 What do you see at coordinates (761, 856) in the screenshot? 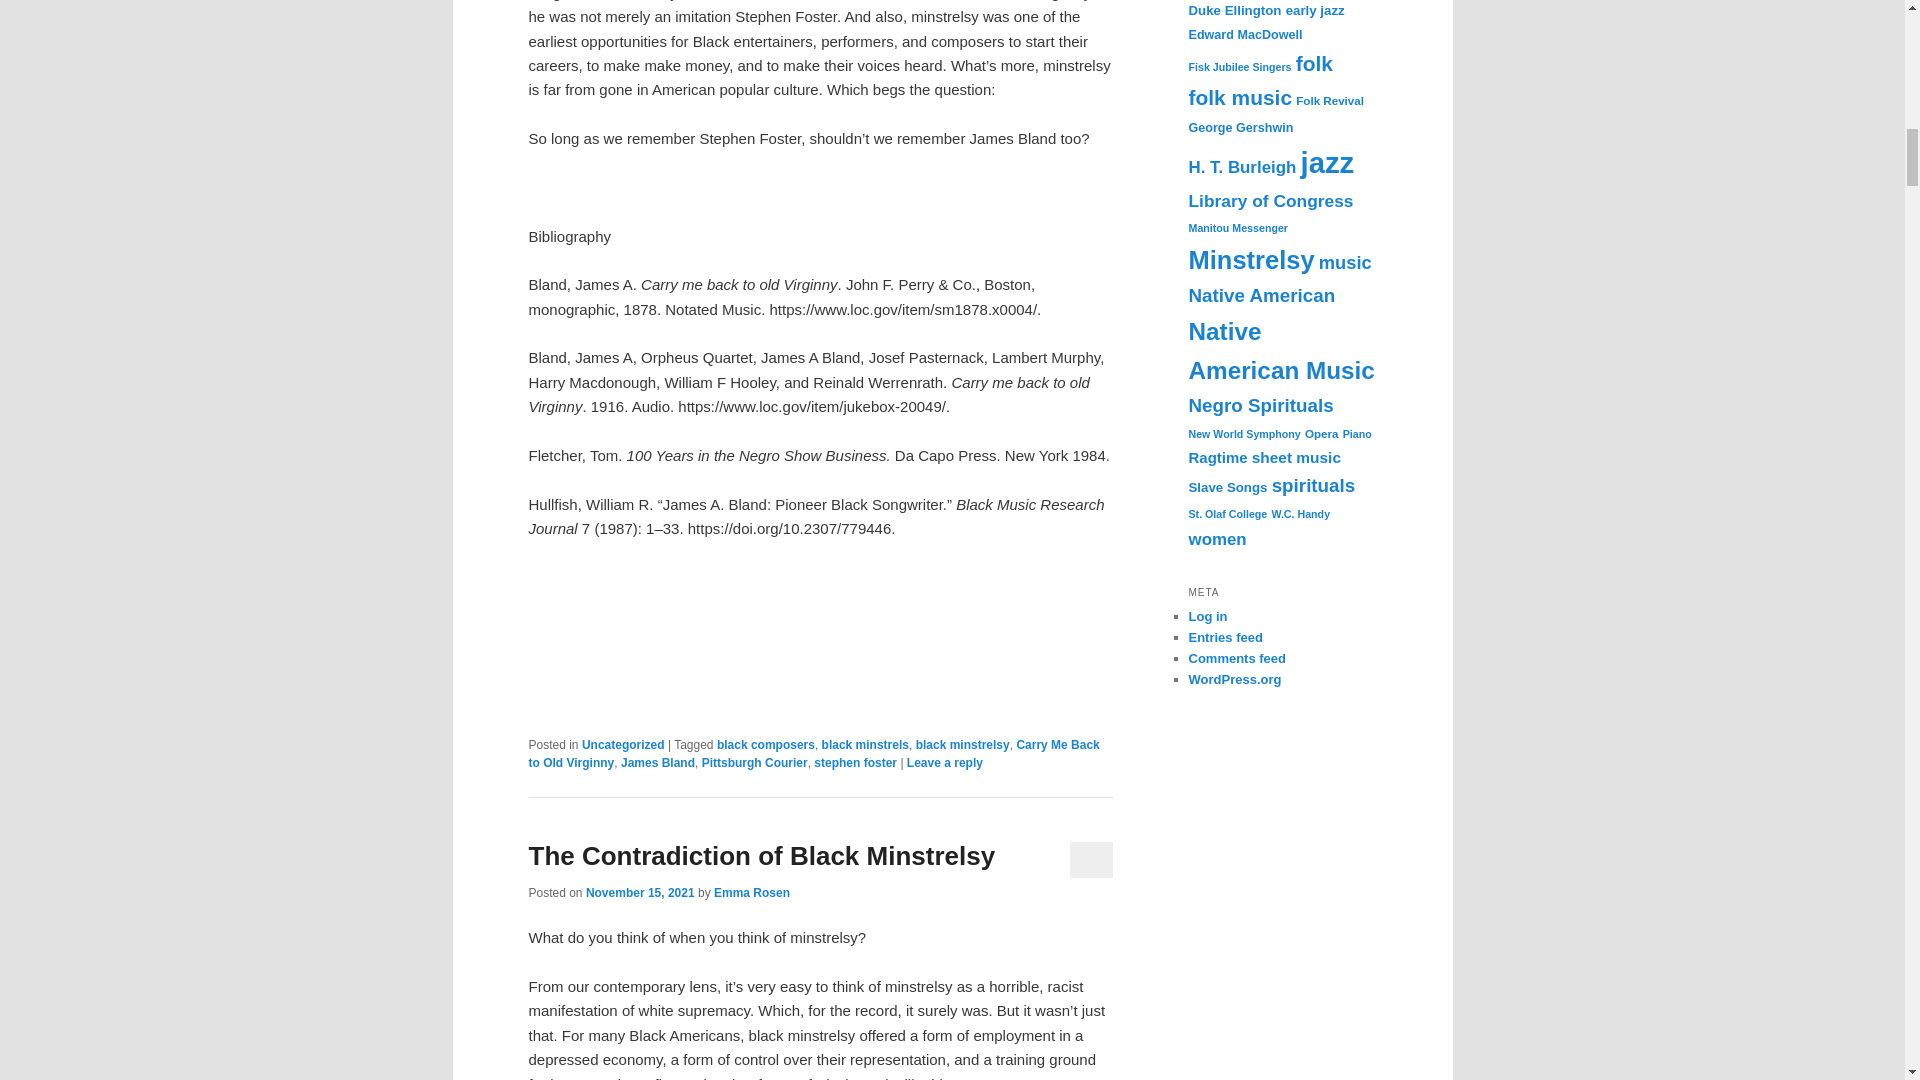
I see `The Contradiction of Black Minstrelsy` at bounding box center [761, 856].